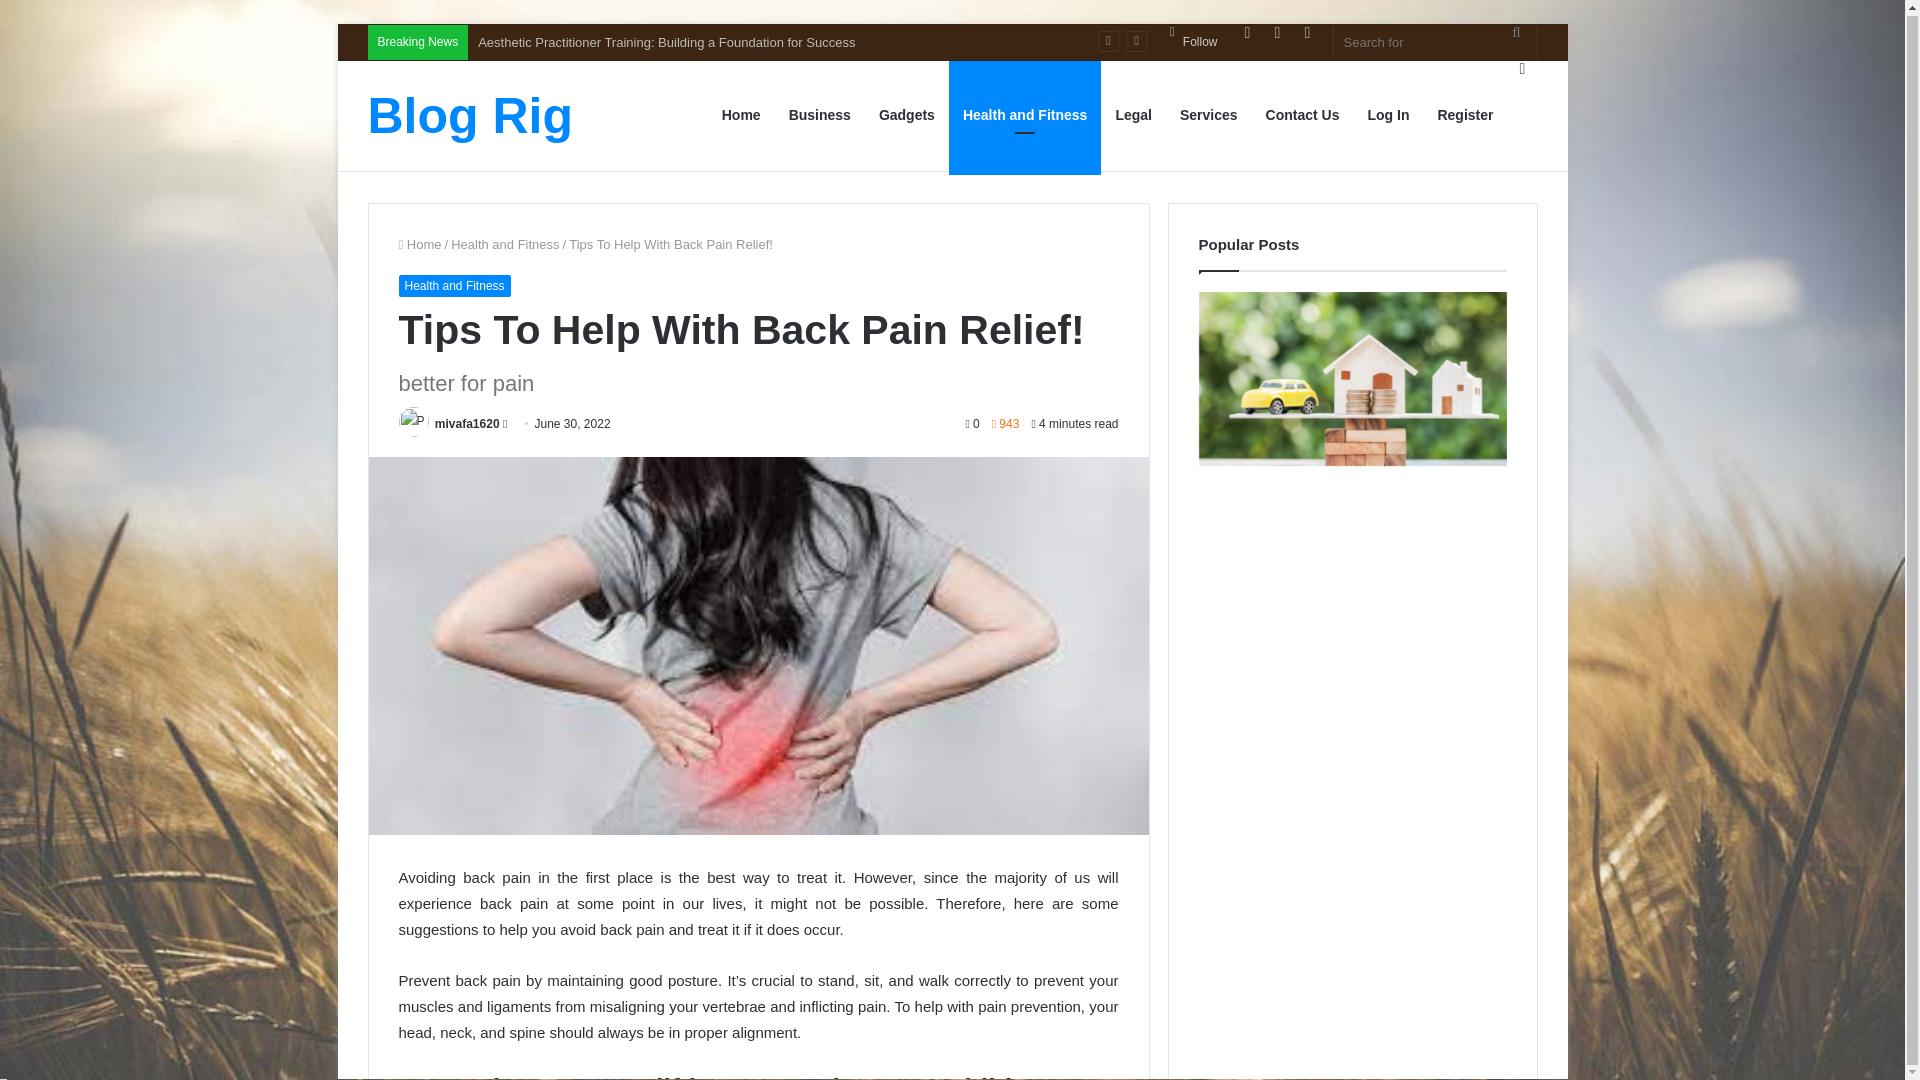  What do you see at coordinates (419, 244) in the screenshot?
I see `Home` at bounding box center [419, 244].